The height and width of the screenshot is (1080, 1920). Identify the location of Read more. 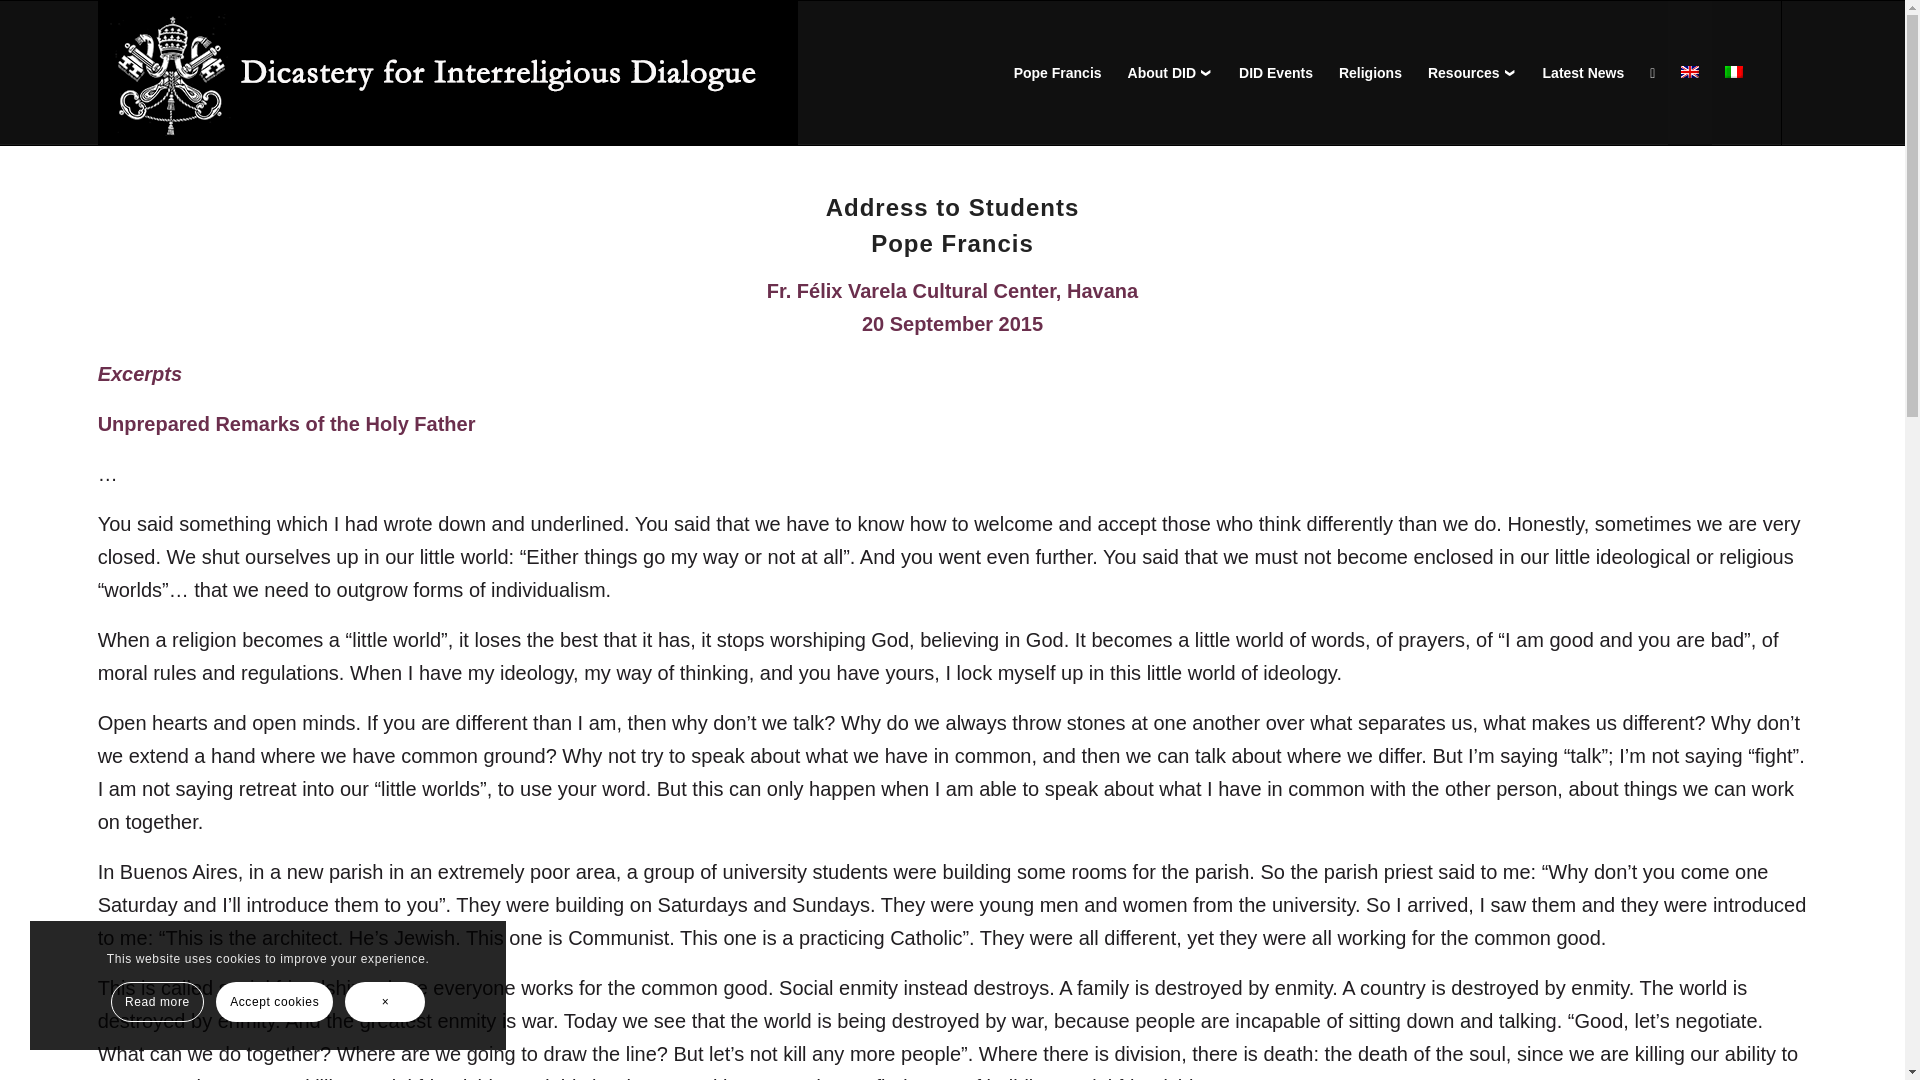
(157, 1001).